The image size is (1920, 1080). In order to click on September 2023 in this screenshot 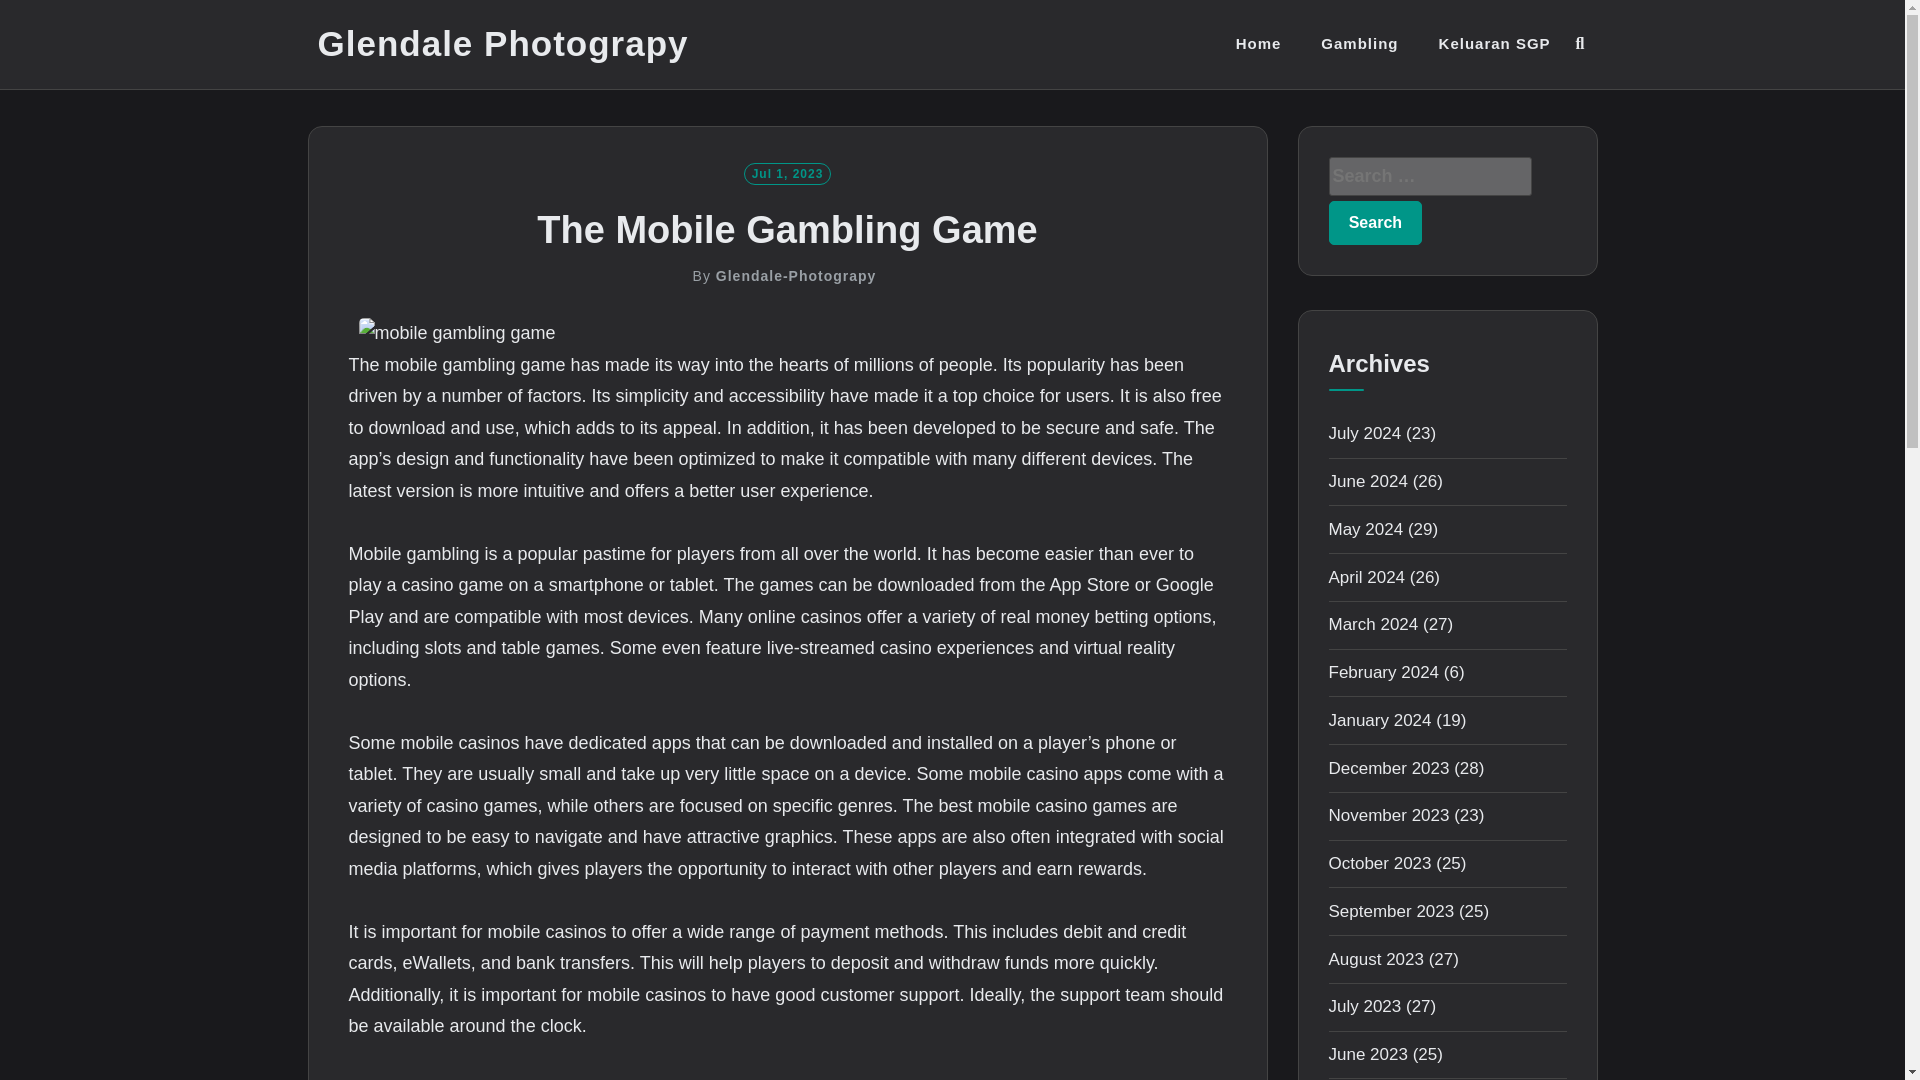, I will do `click(1390, 911)`.